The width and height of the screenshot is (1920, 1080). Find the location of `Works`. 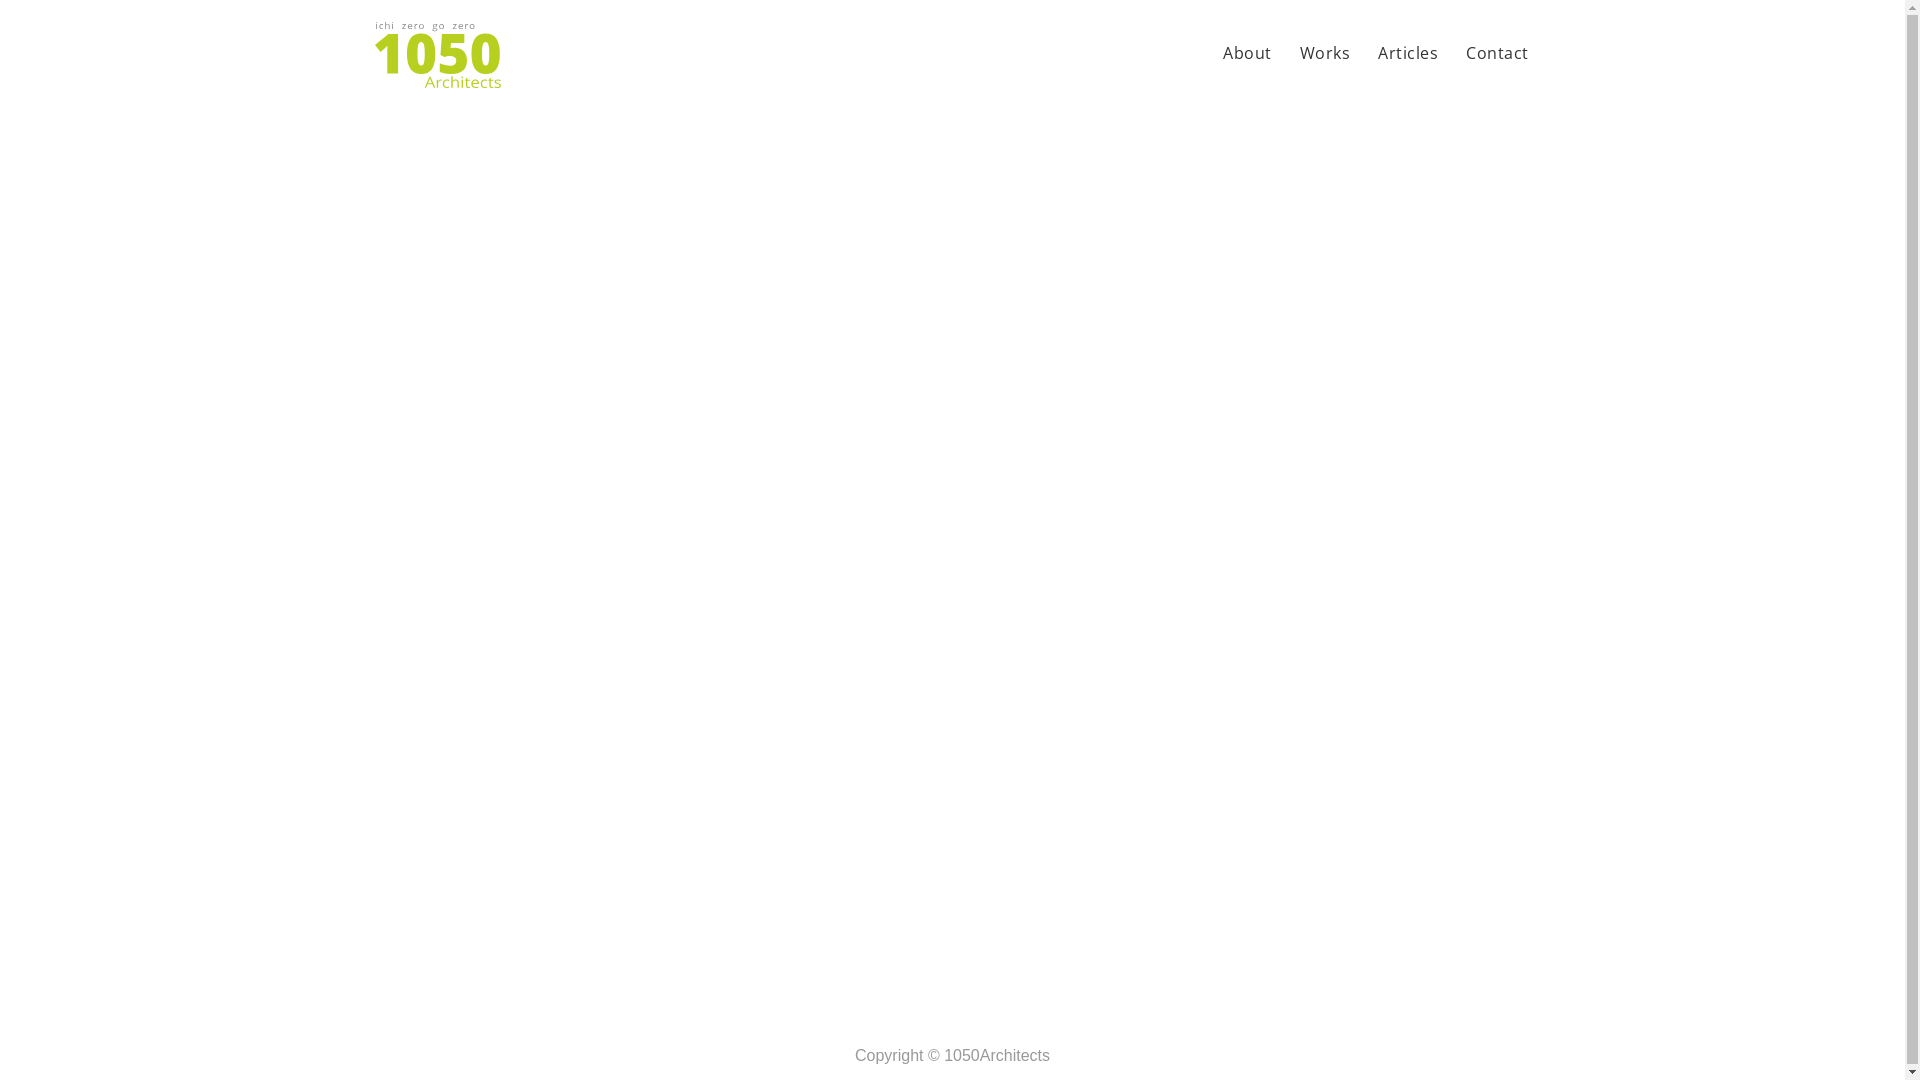

Works is located at coordinates (1326, 56).